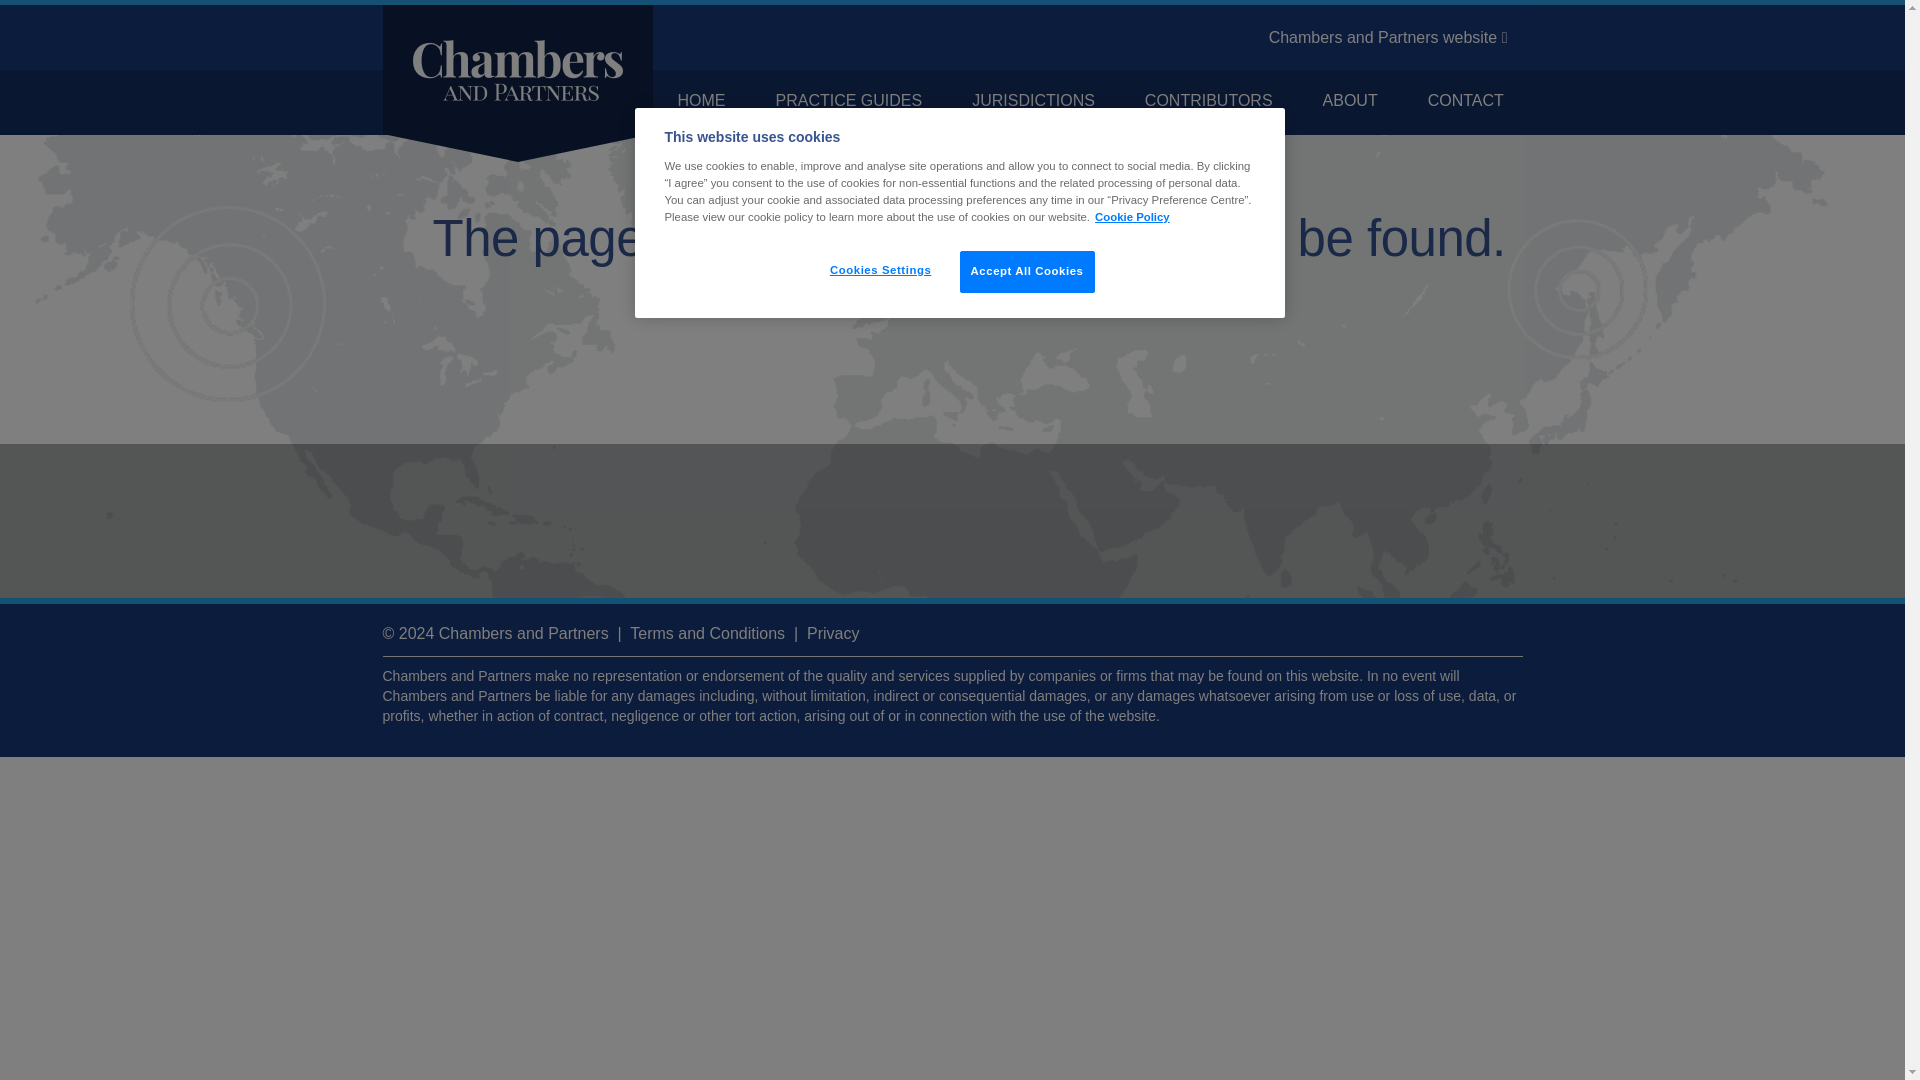 This screenshot has width=1920, height=1080. What do you see at coordinates (1388, 38) in the screenshot?
I see `Chambers and Partners website` at bounding box center [1388, 38].